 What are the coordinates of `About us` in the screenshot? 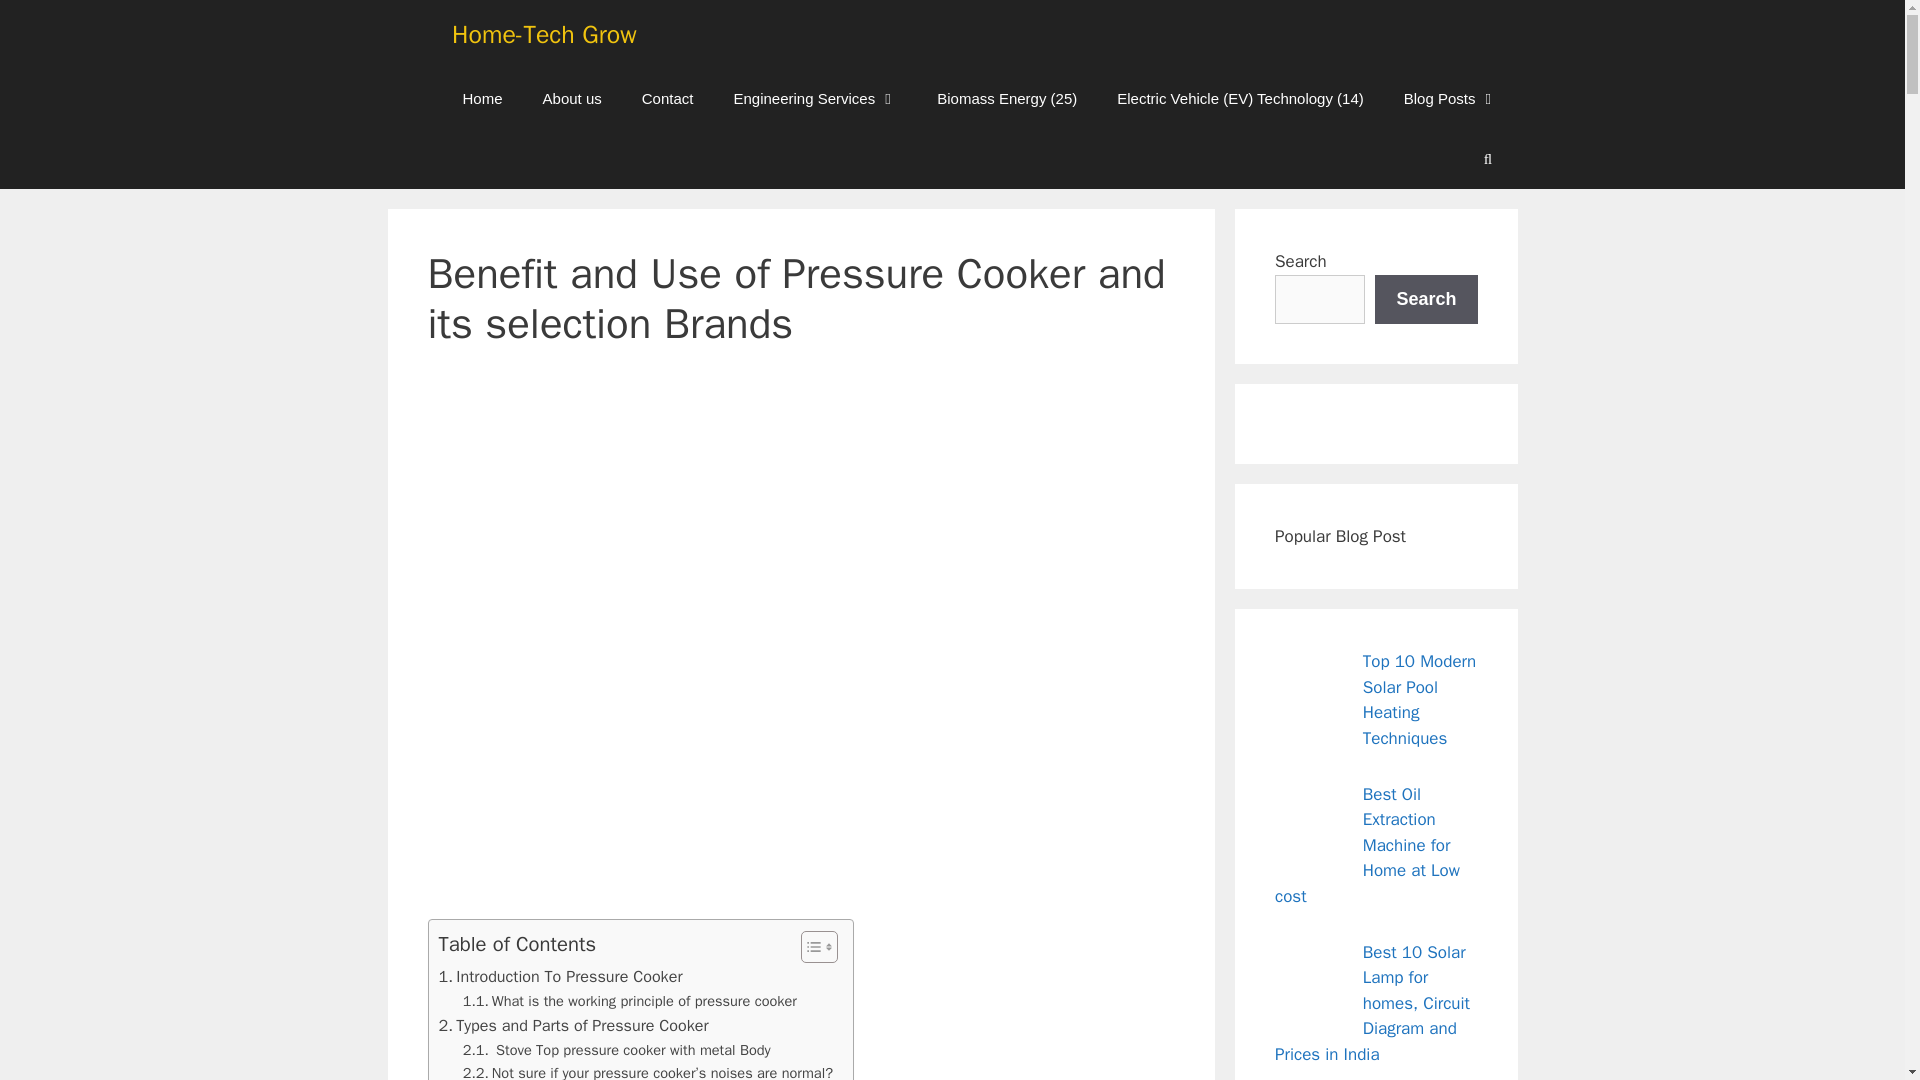 It's located at (572, 98).